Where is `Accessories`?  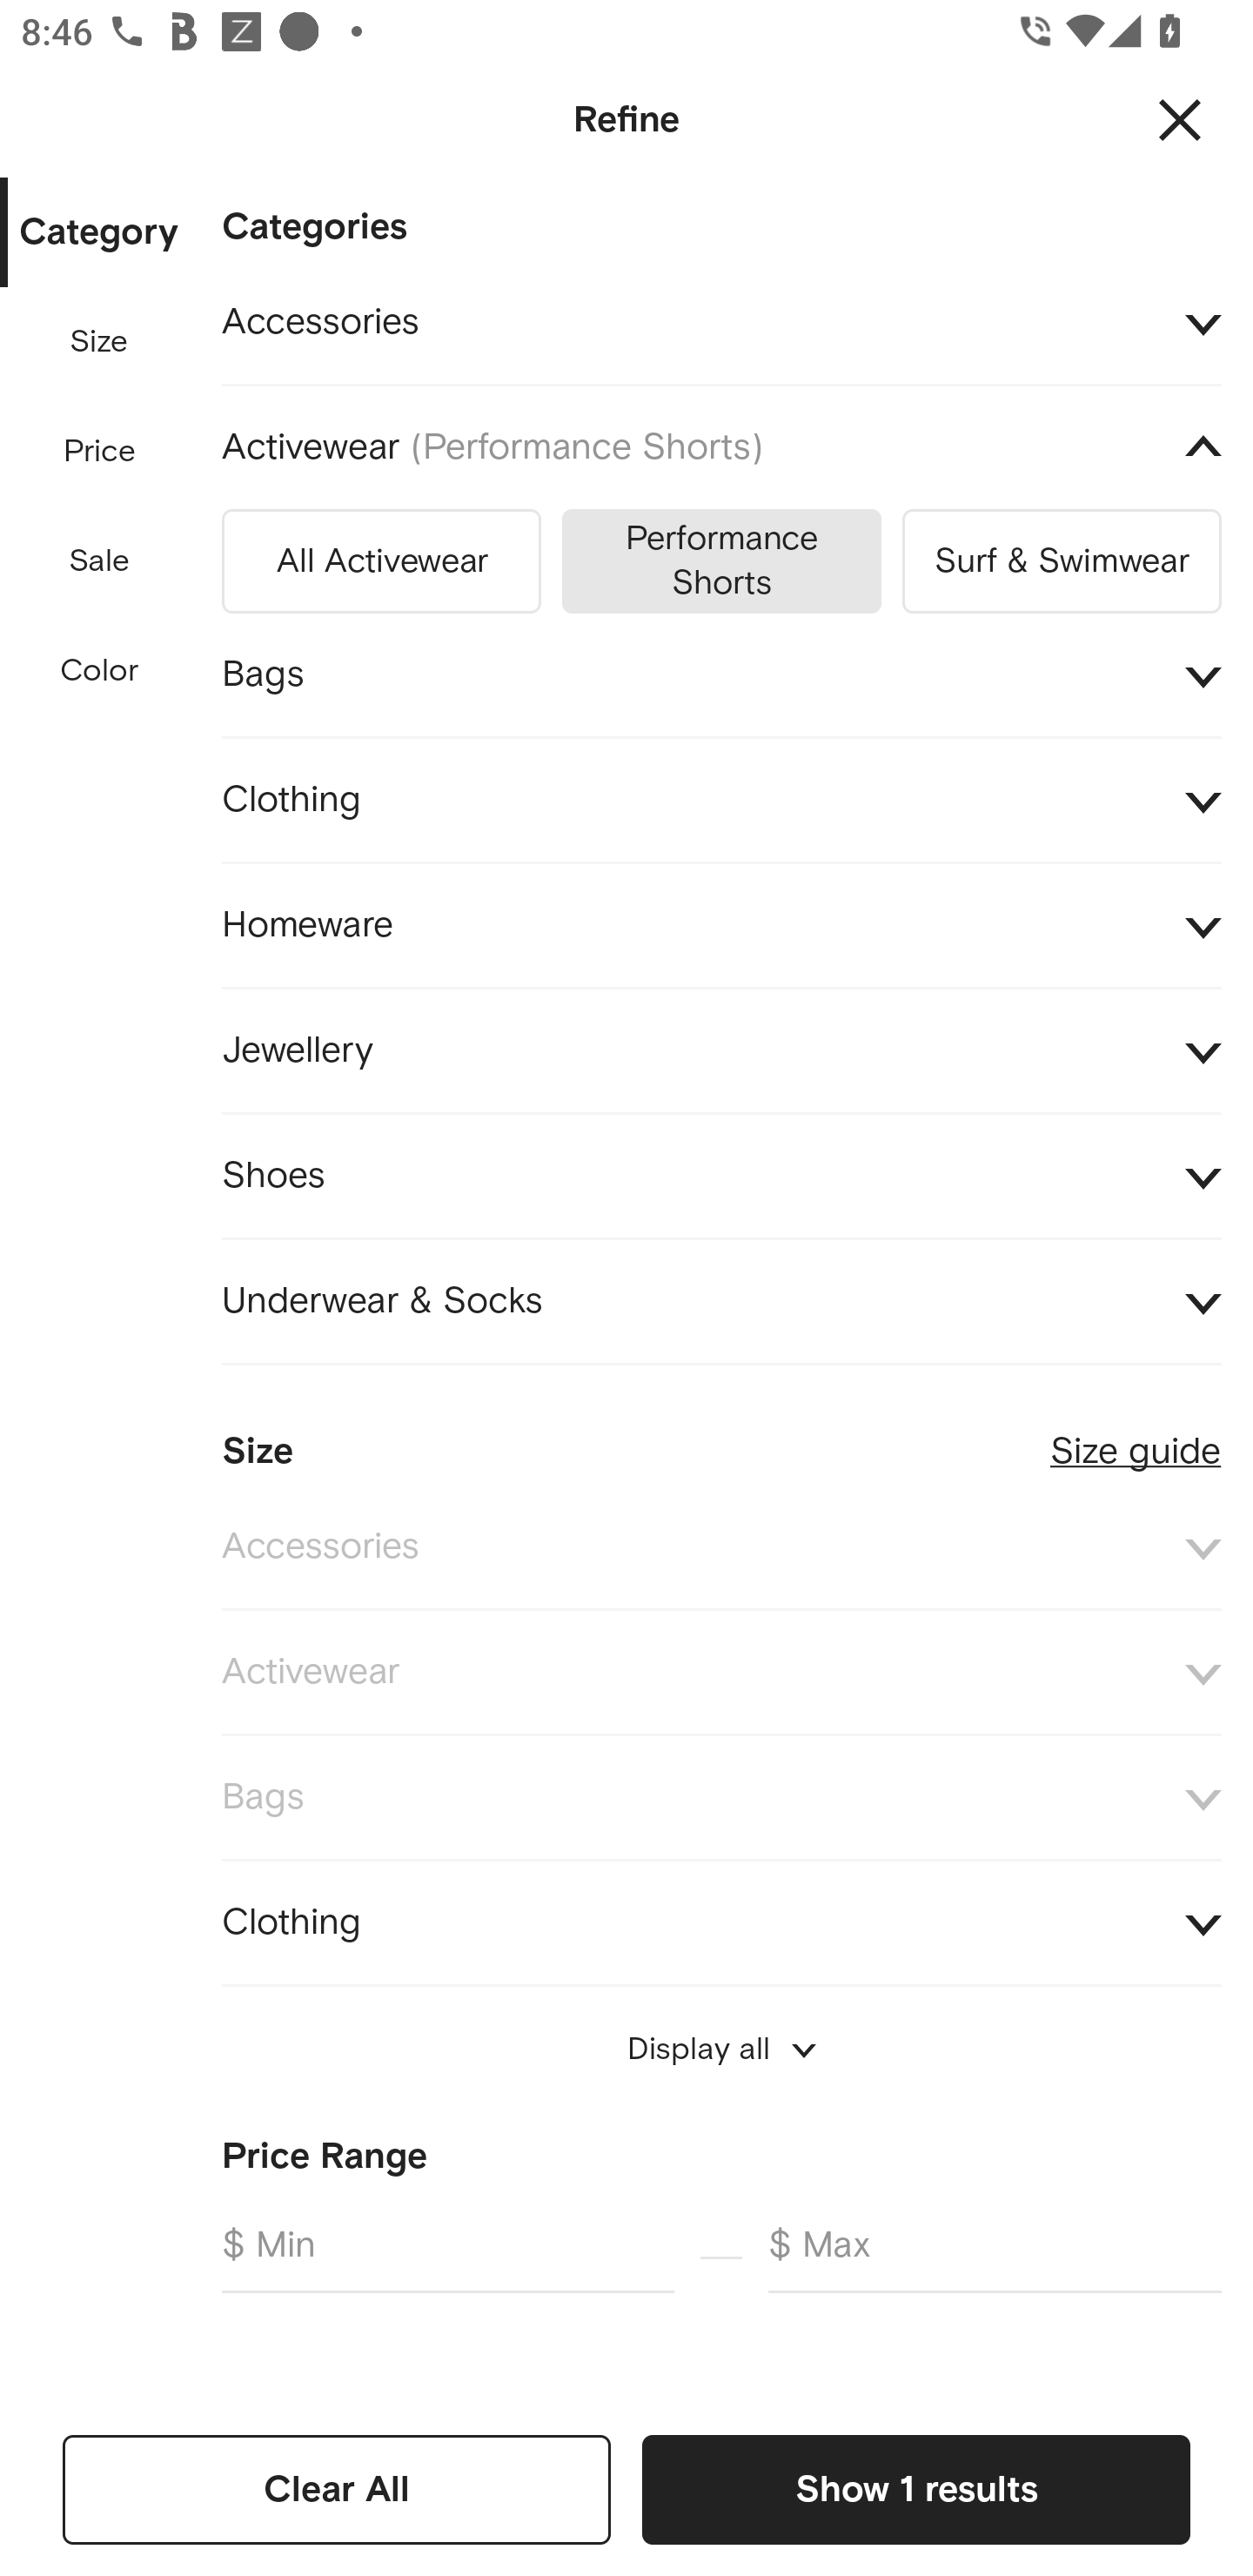
Accessories is located at coordinates (721, 1546).